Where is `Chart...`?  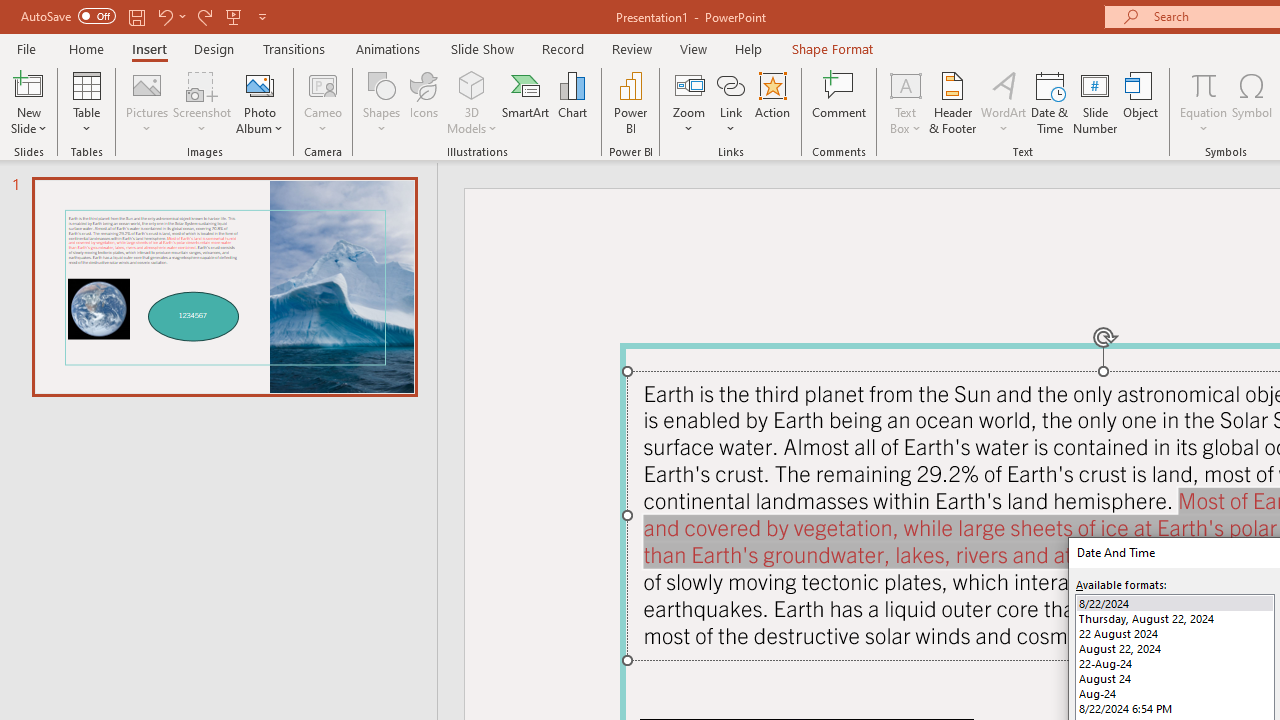
Chart... is located at coordinates (572, 102).